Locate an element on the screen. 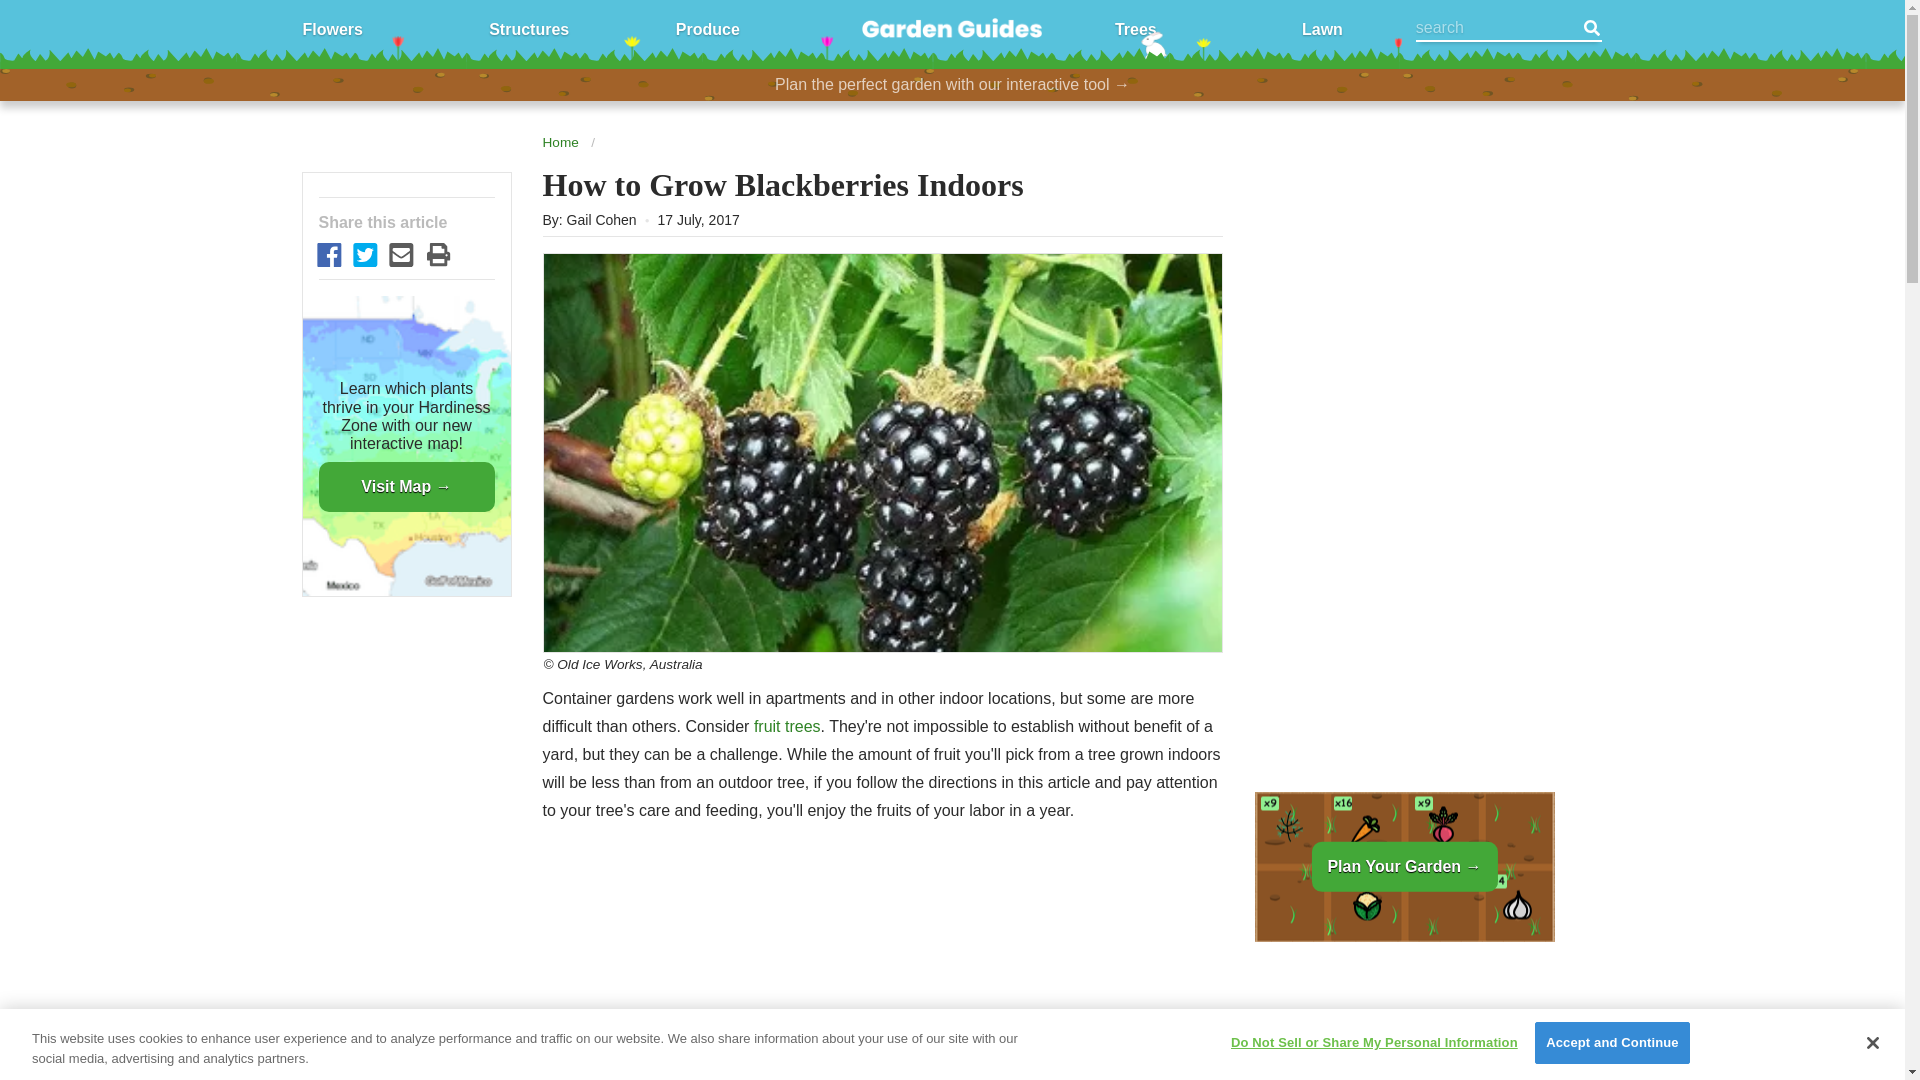 This screenshot has height=1080, width=1920. 3rd party ad content is located at coordinates (1403, 1018).